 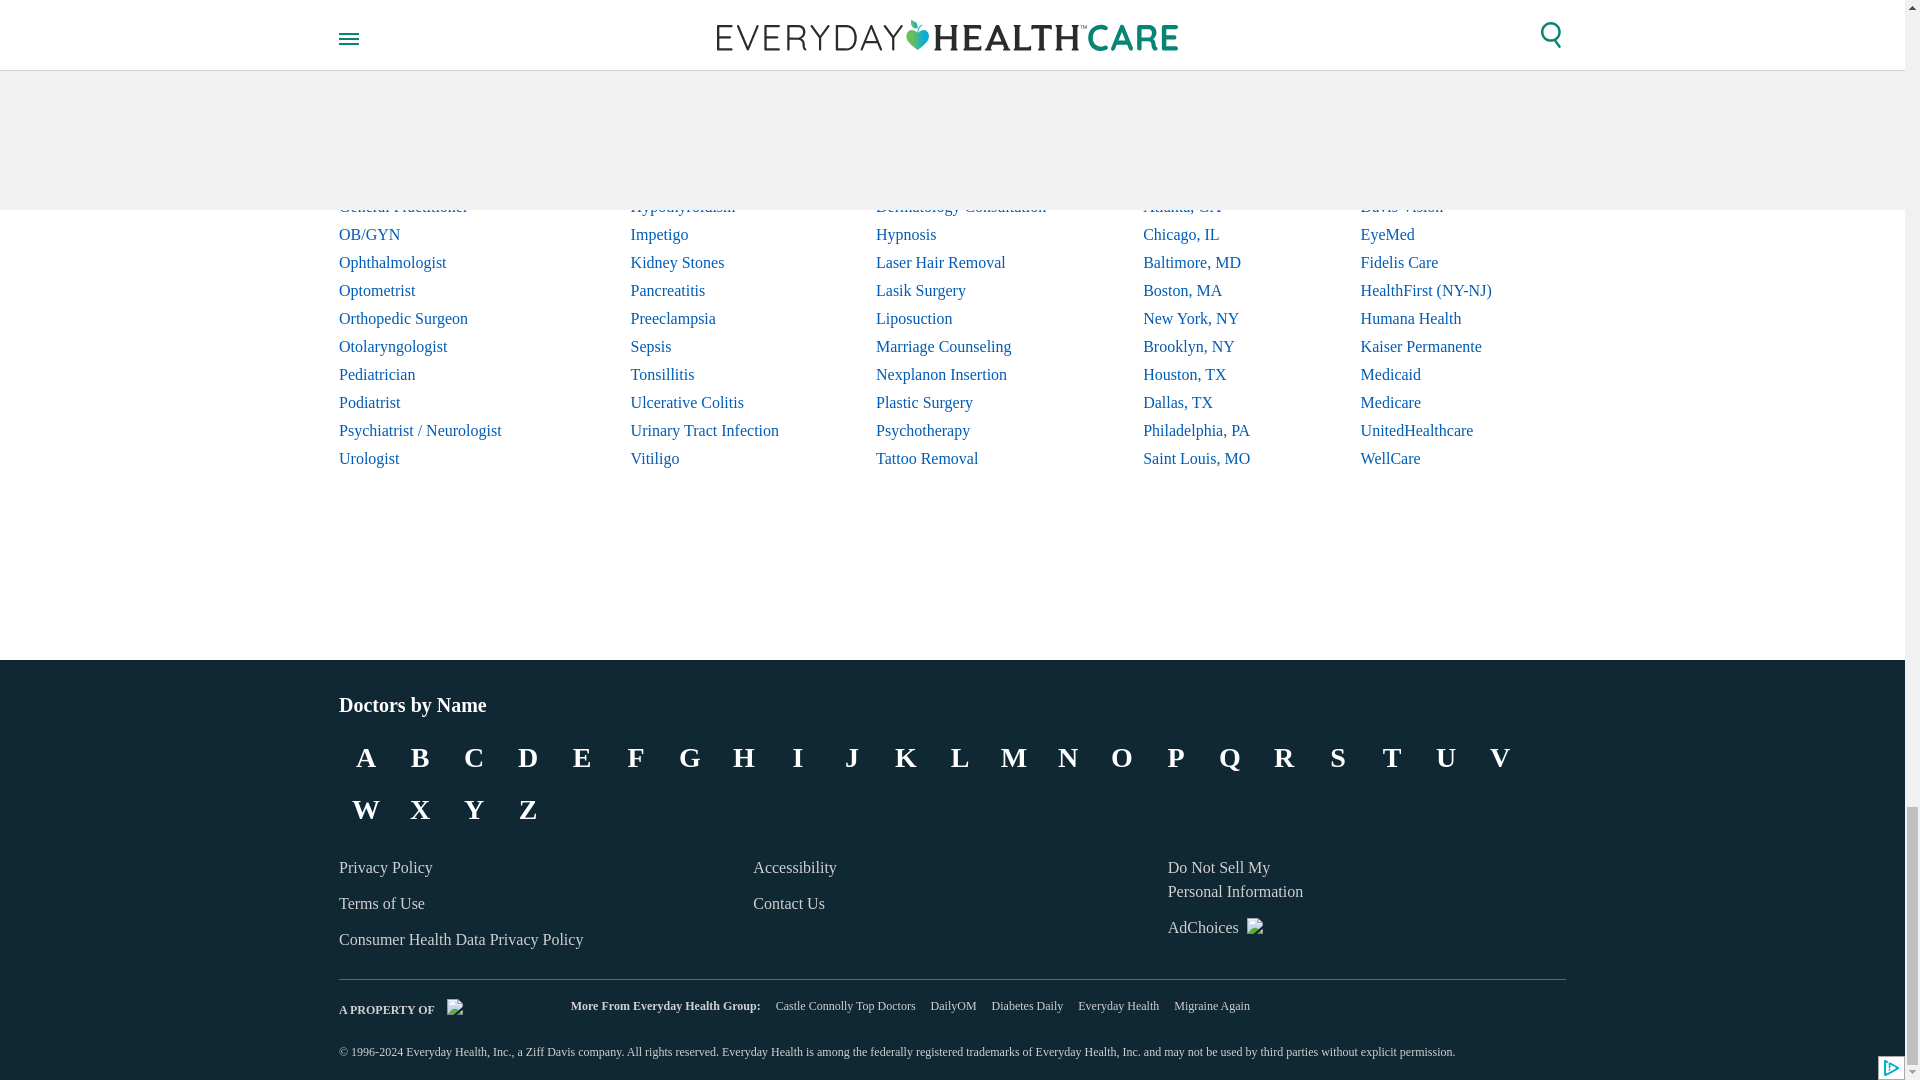 What do you see at coordinates (436, 151) in the screenshot?
I see `Endocrinologist` at bounding box center [436, 151].